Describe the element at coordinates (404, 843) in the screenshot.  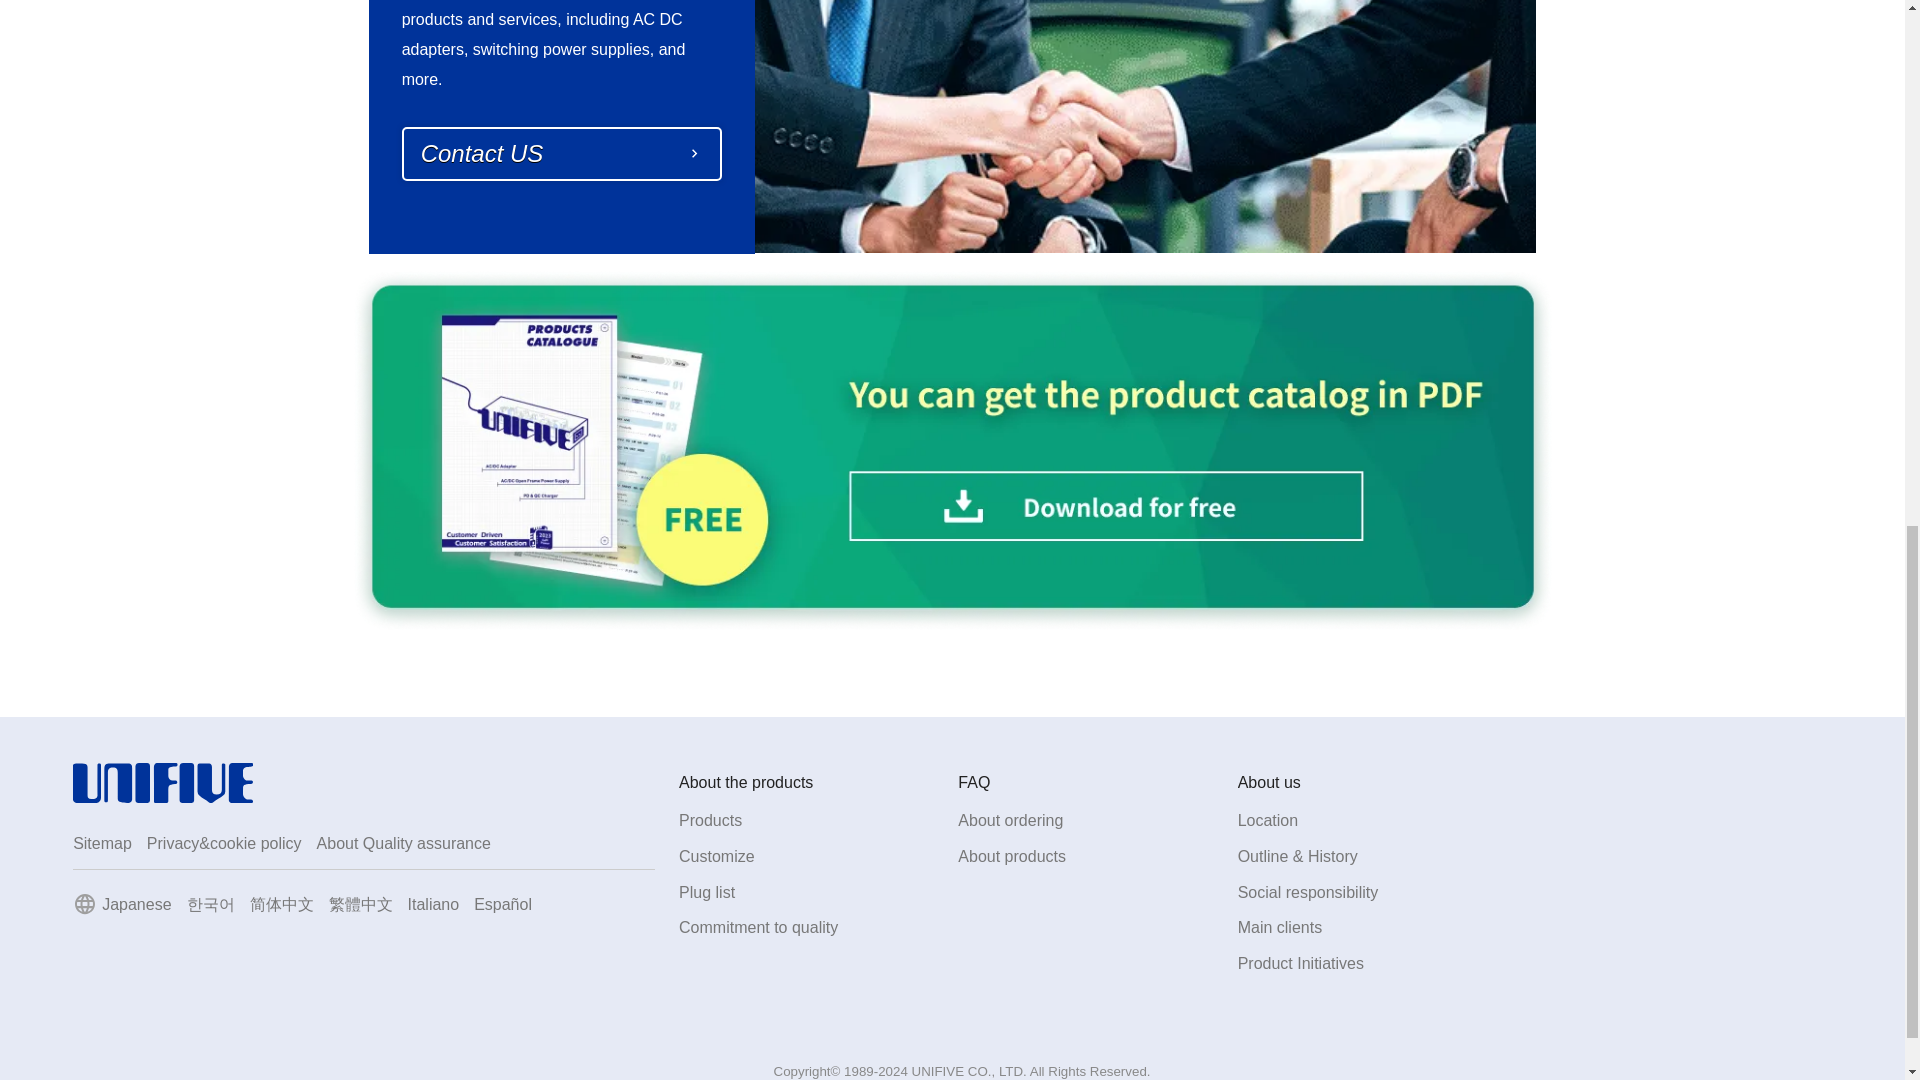
I see `About Quality assurance` at that location.